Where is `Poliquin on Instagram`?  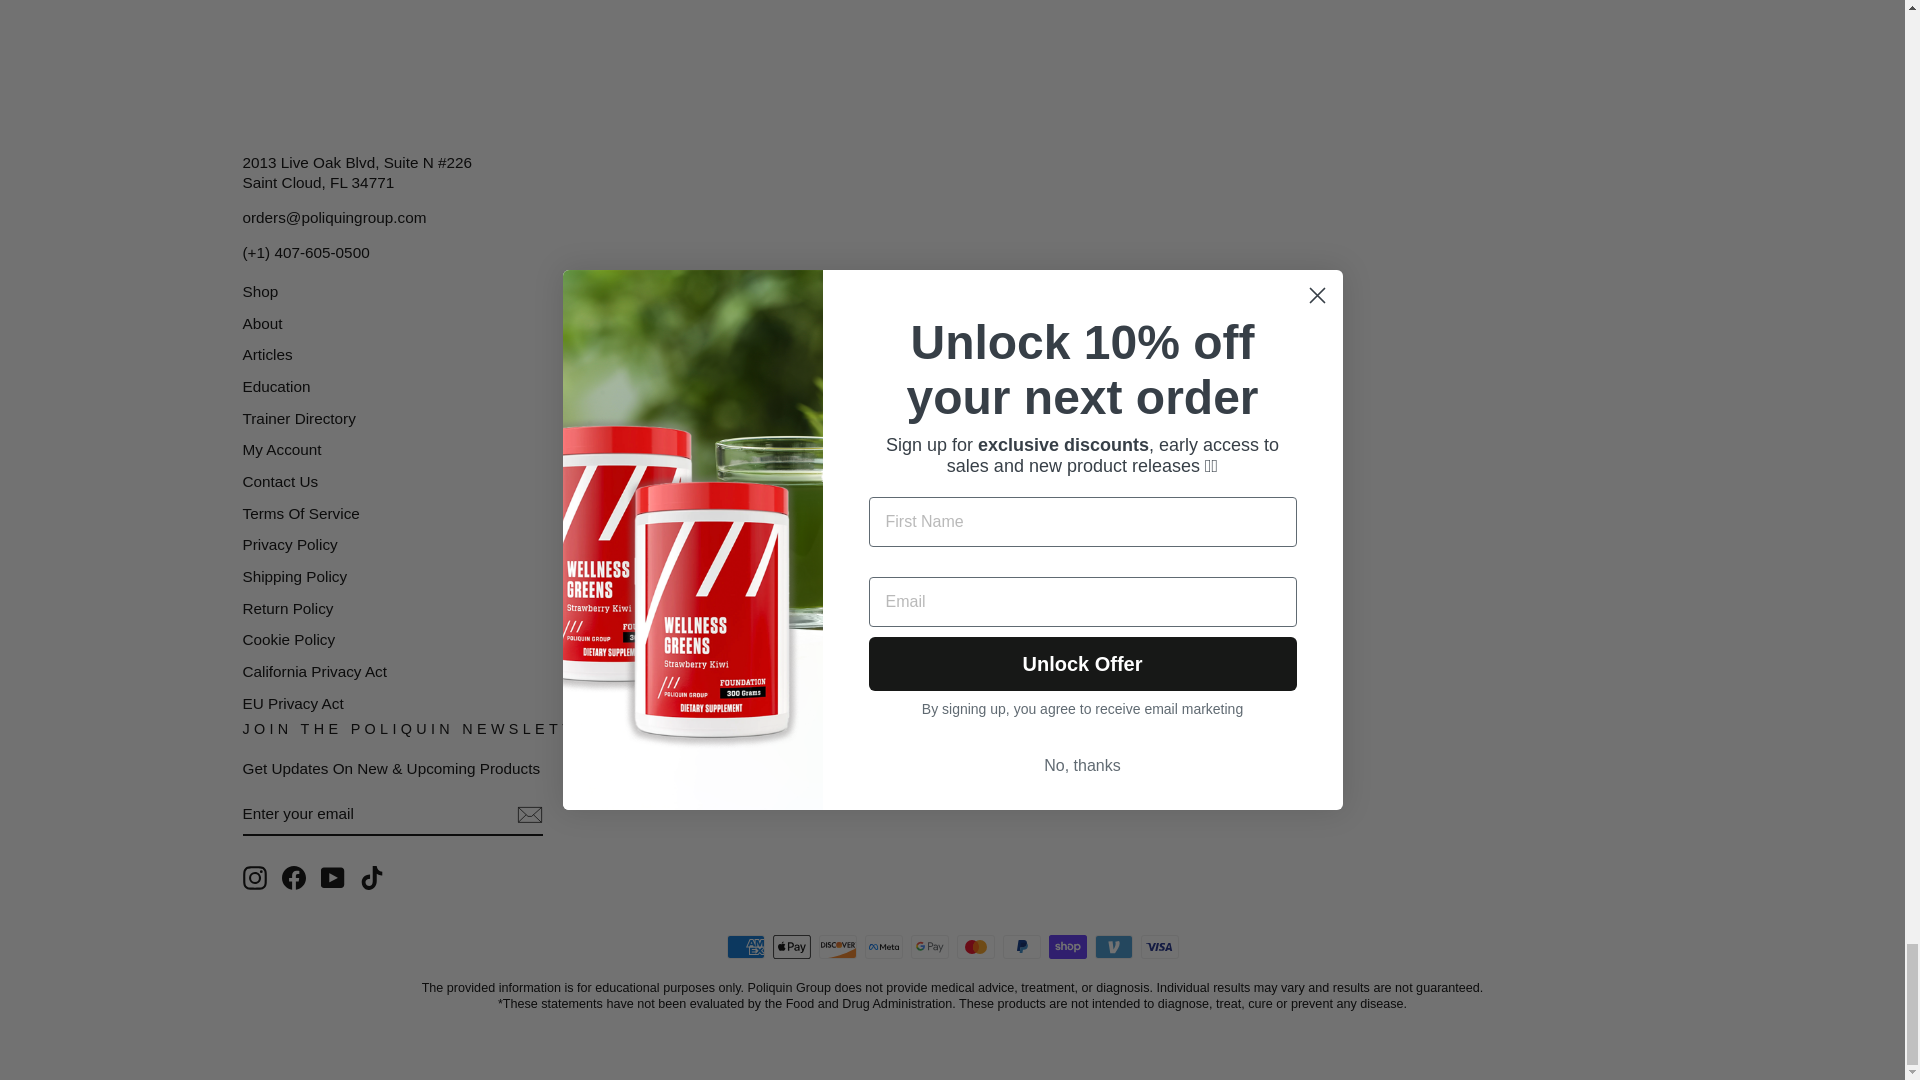
Poliquin on Instagram is located at coordinates (254, 878).